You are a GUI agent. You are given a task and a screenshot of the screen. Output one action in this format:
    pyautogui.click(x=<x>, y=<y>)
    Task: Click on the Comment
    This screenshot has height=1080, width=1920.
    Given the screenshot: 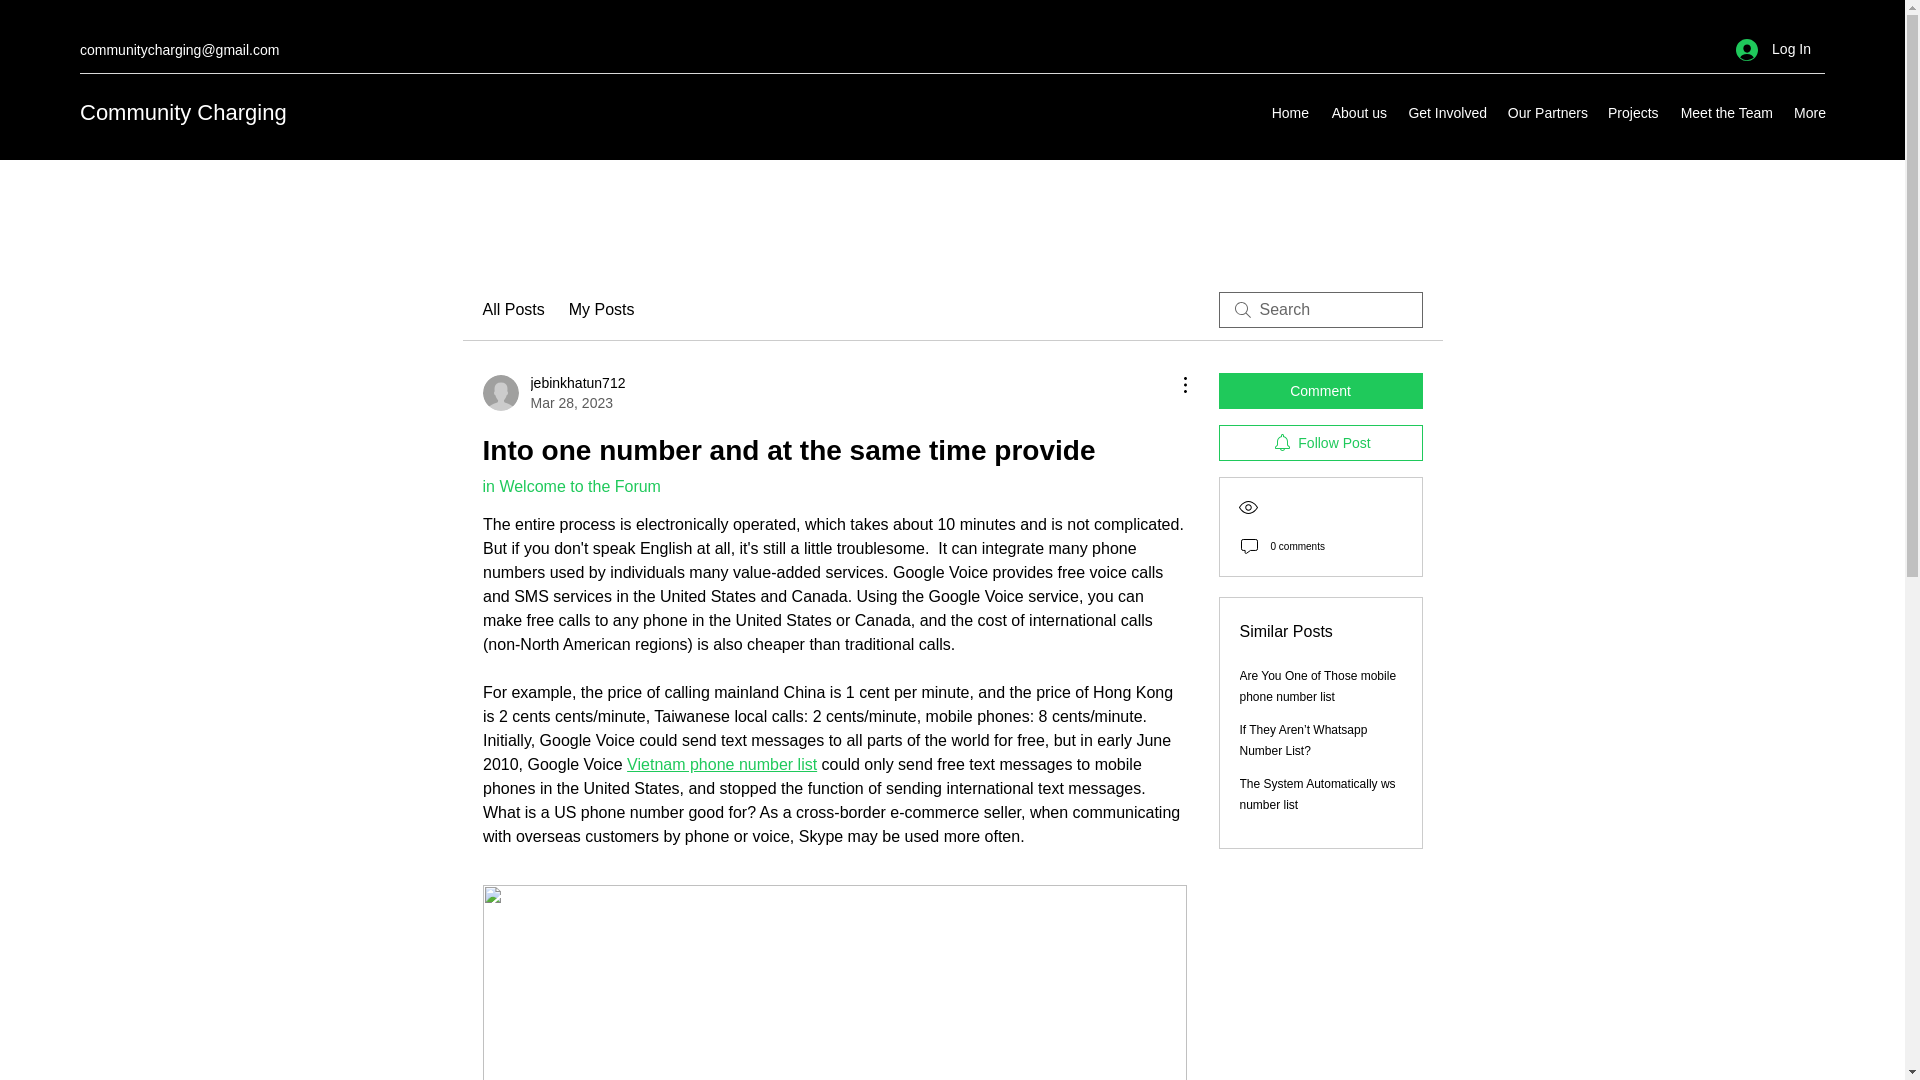 What is the action you would take?
    pyautogui.click(x=722, y=764)
    